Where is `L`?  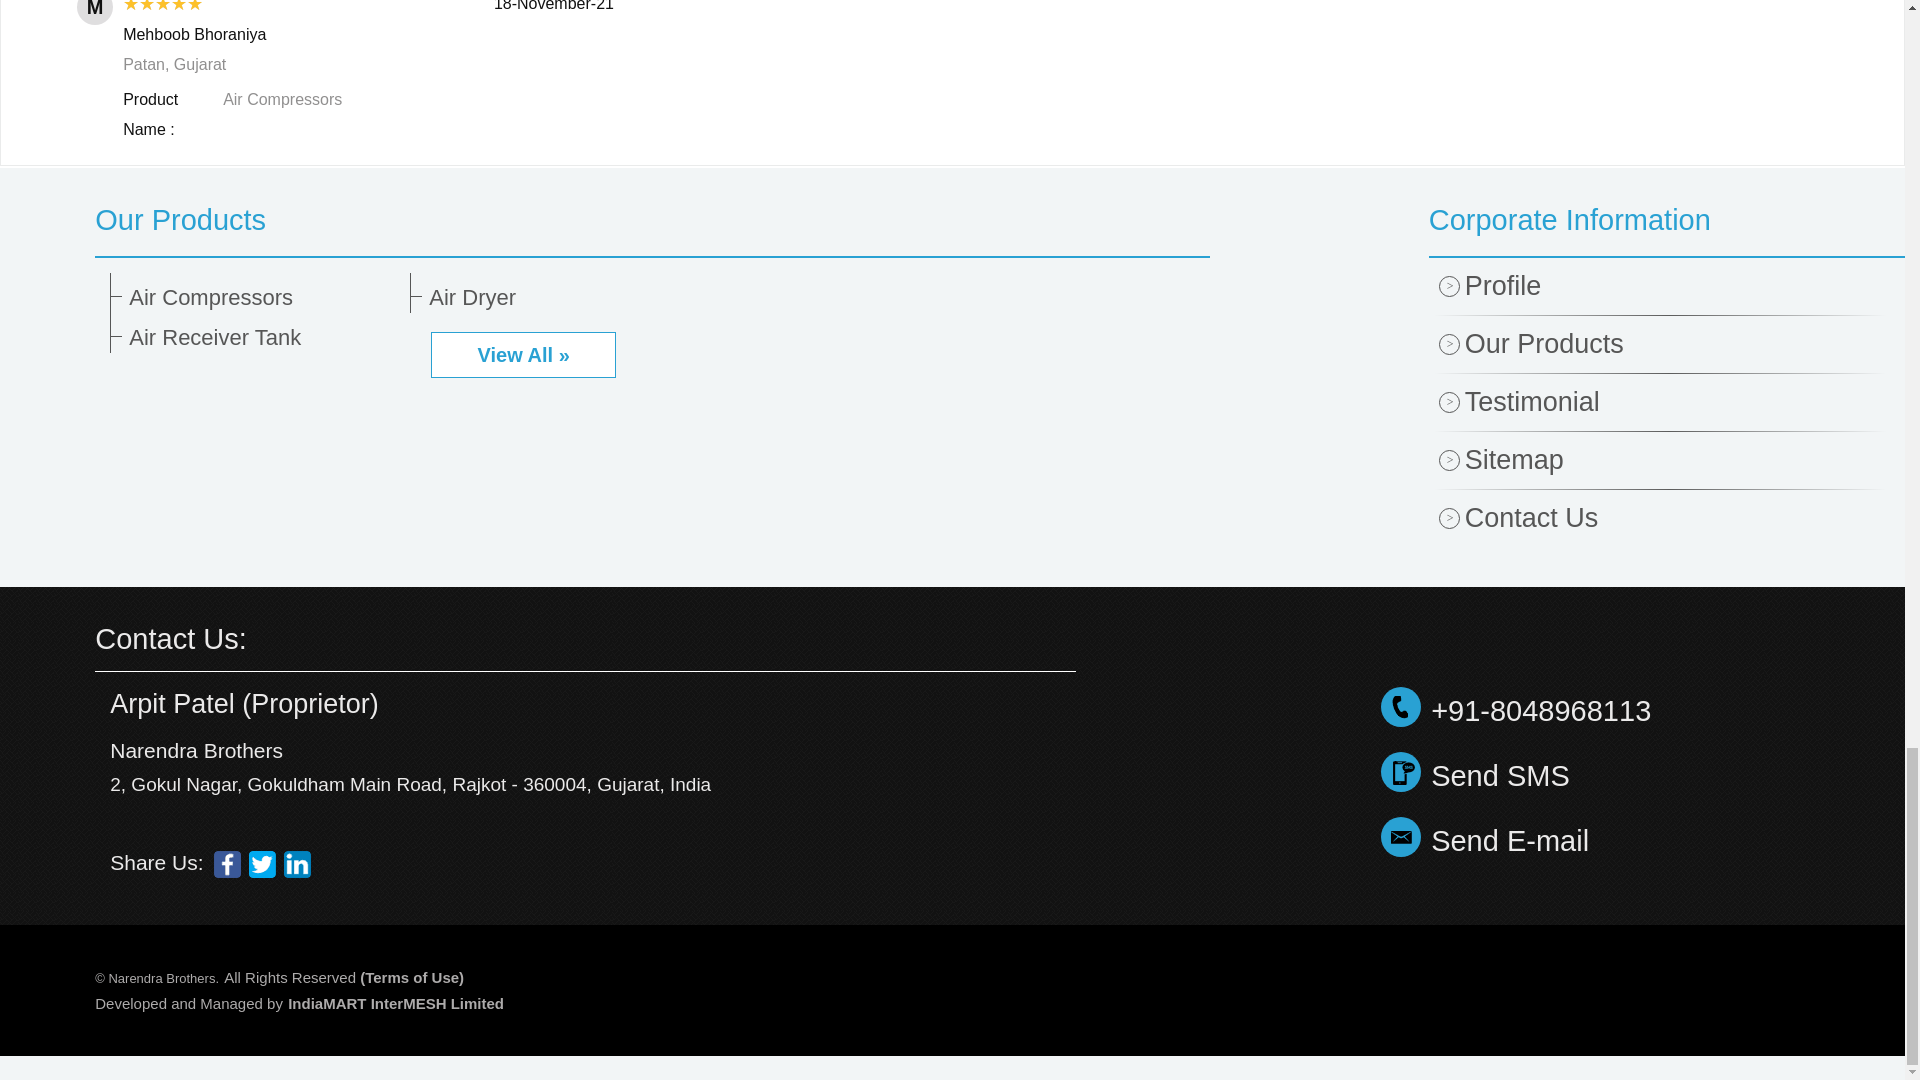
L is located at coordinates (298, 864).